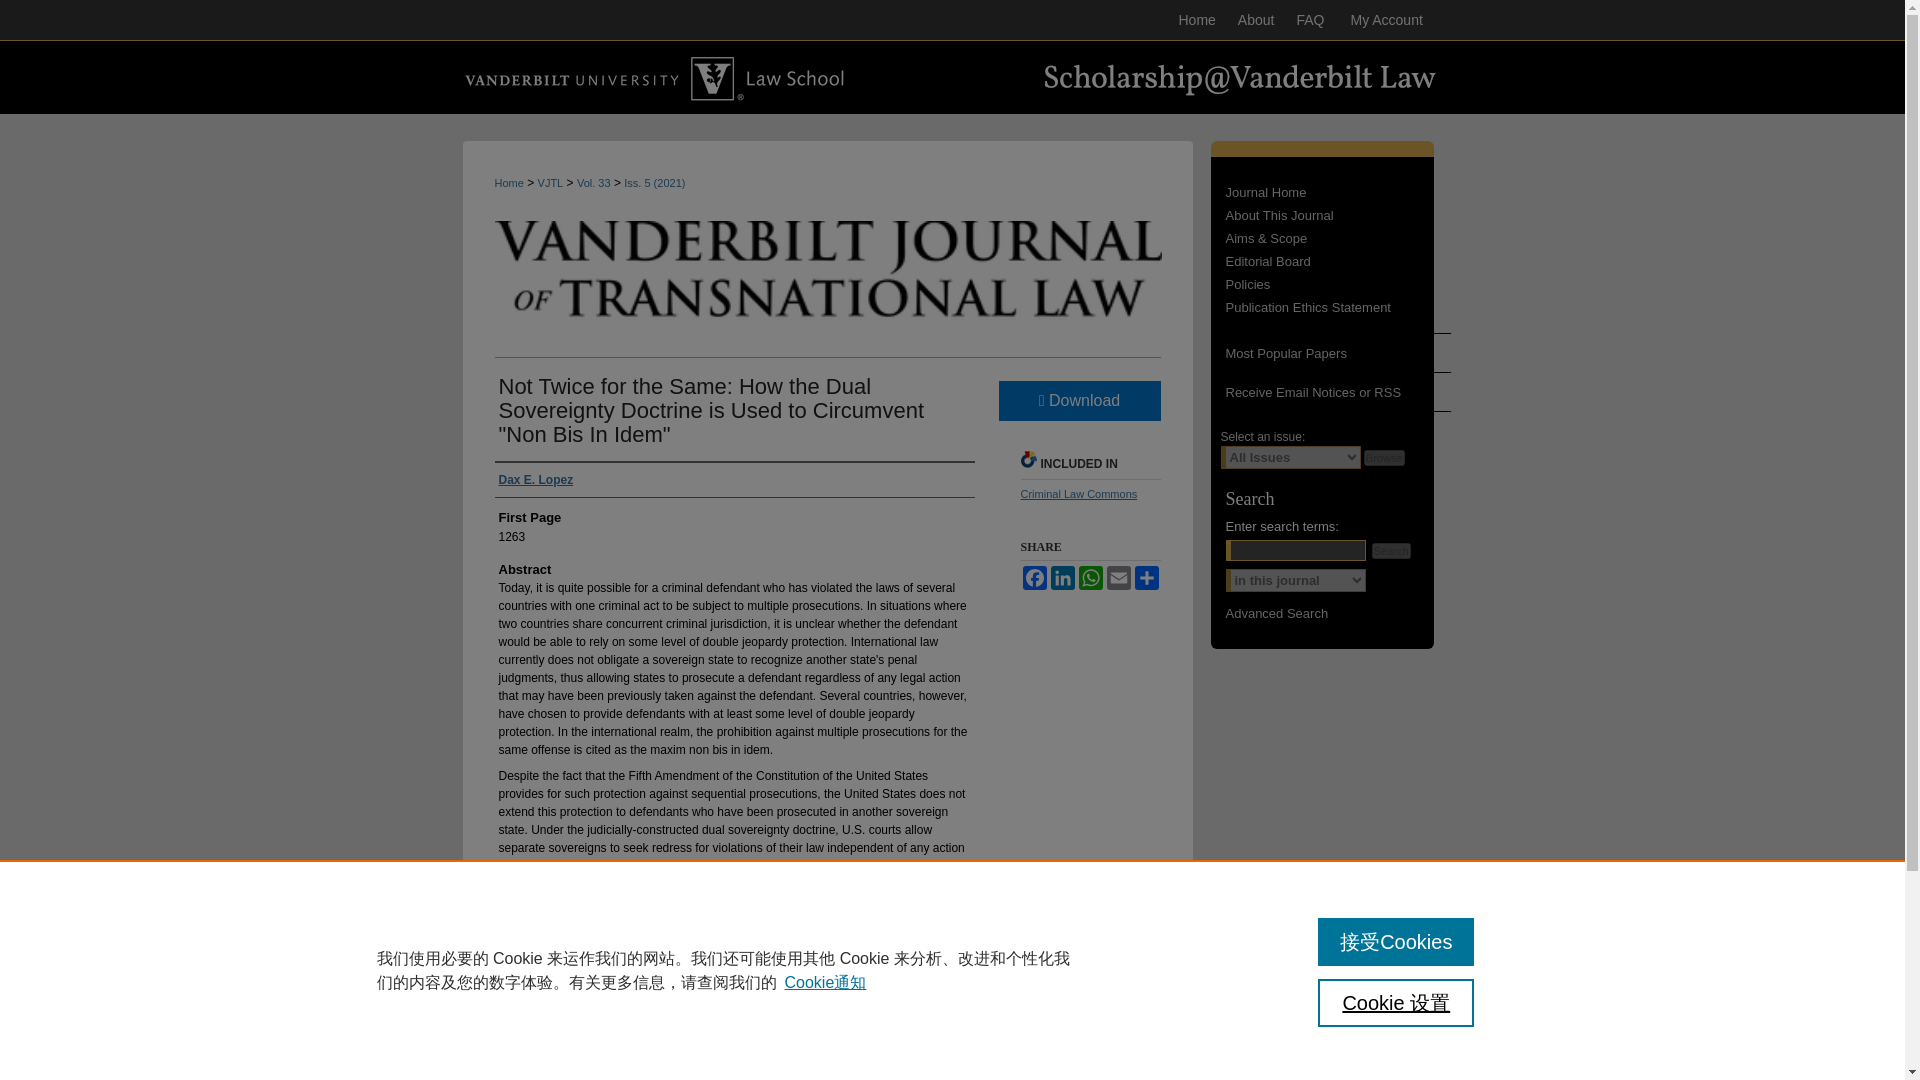 The width and height of the screenshot is (1920, 1080). Describe the element at coordinates (1392, 551) in the screenshot. I see `Search` at that location.